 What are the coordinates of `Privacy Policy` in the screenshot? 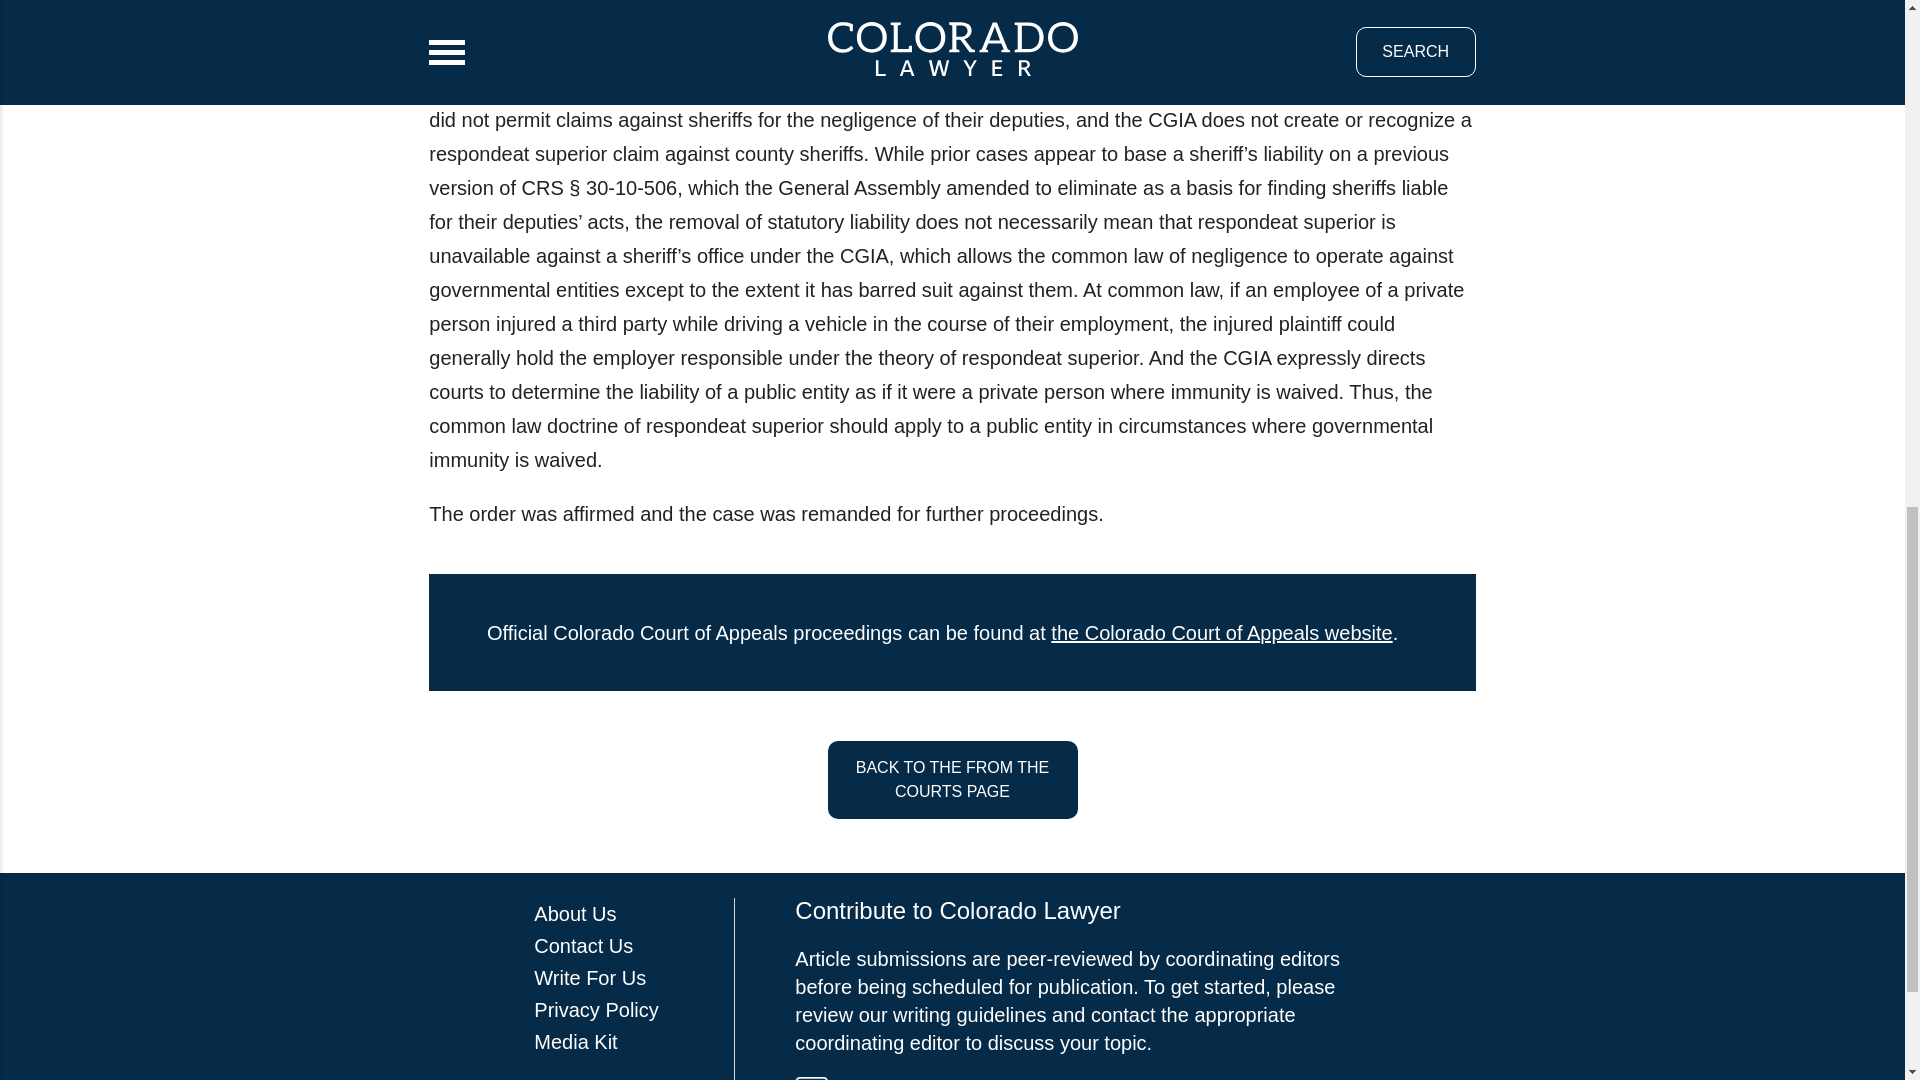 It's located at (596, 1010).